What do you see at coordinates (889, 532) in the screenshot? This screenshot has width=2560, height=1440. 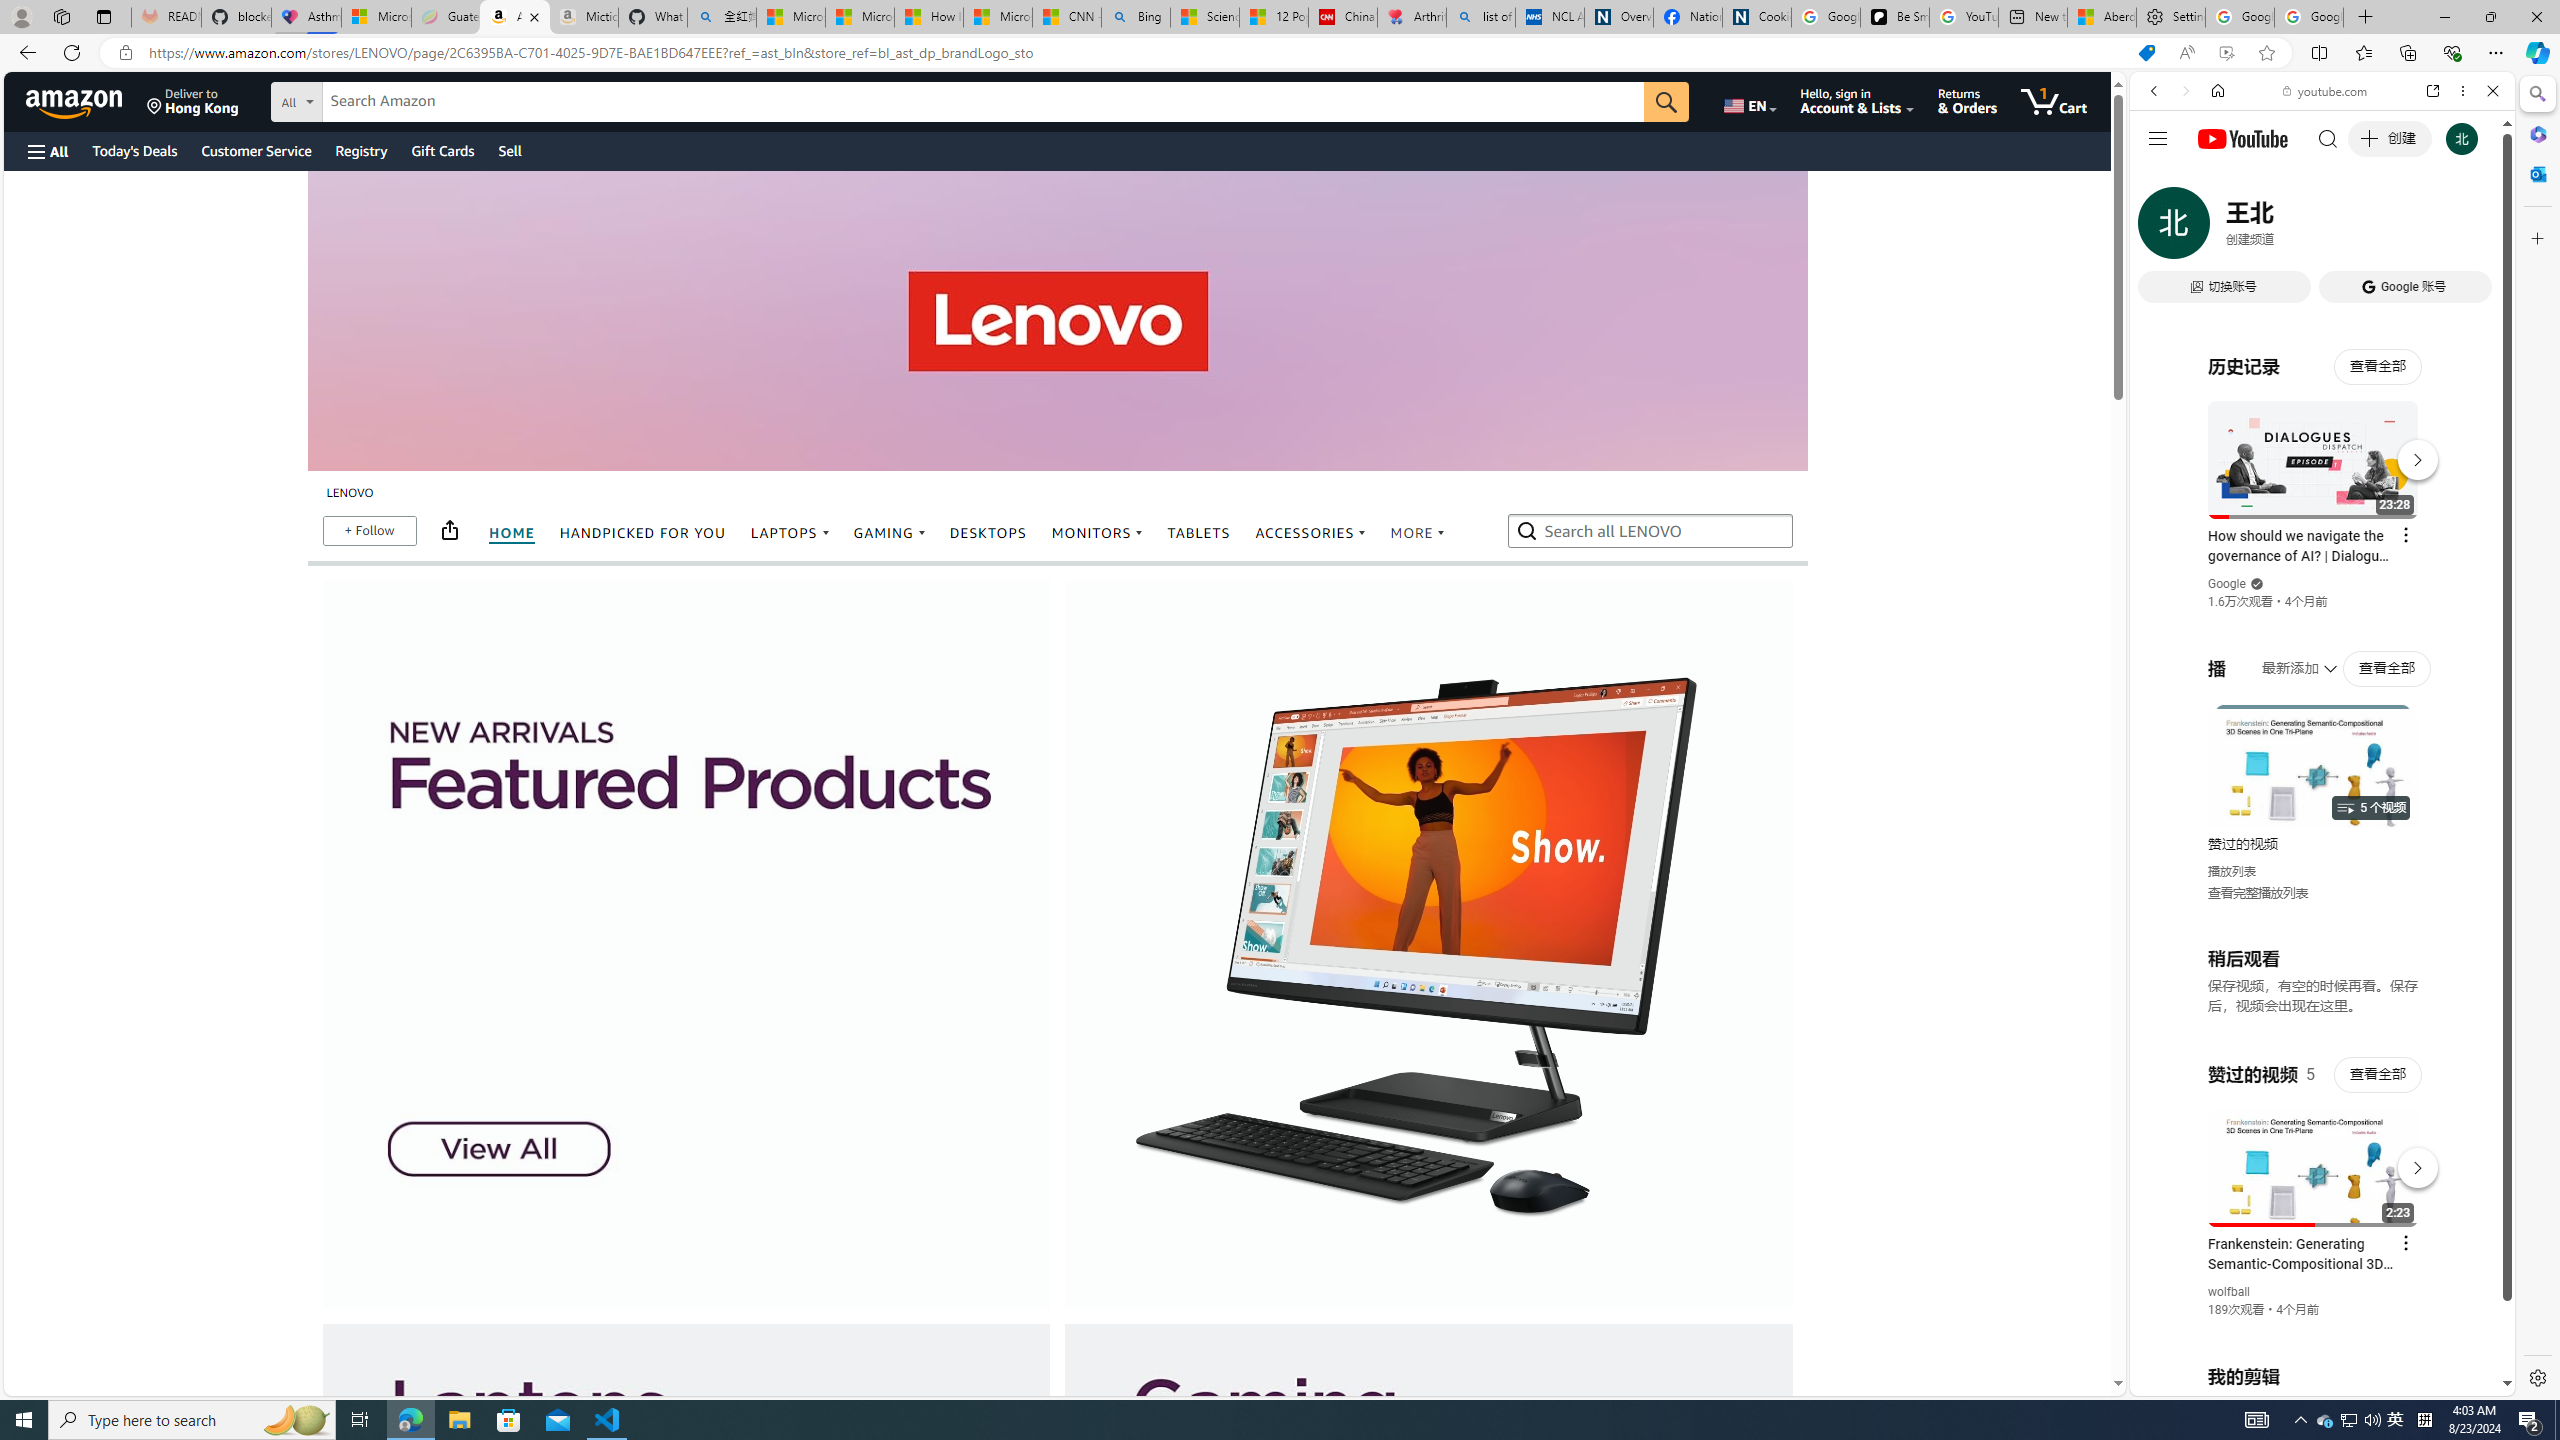 I see `GAMING` at bounding box center [889, 532].